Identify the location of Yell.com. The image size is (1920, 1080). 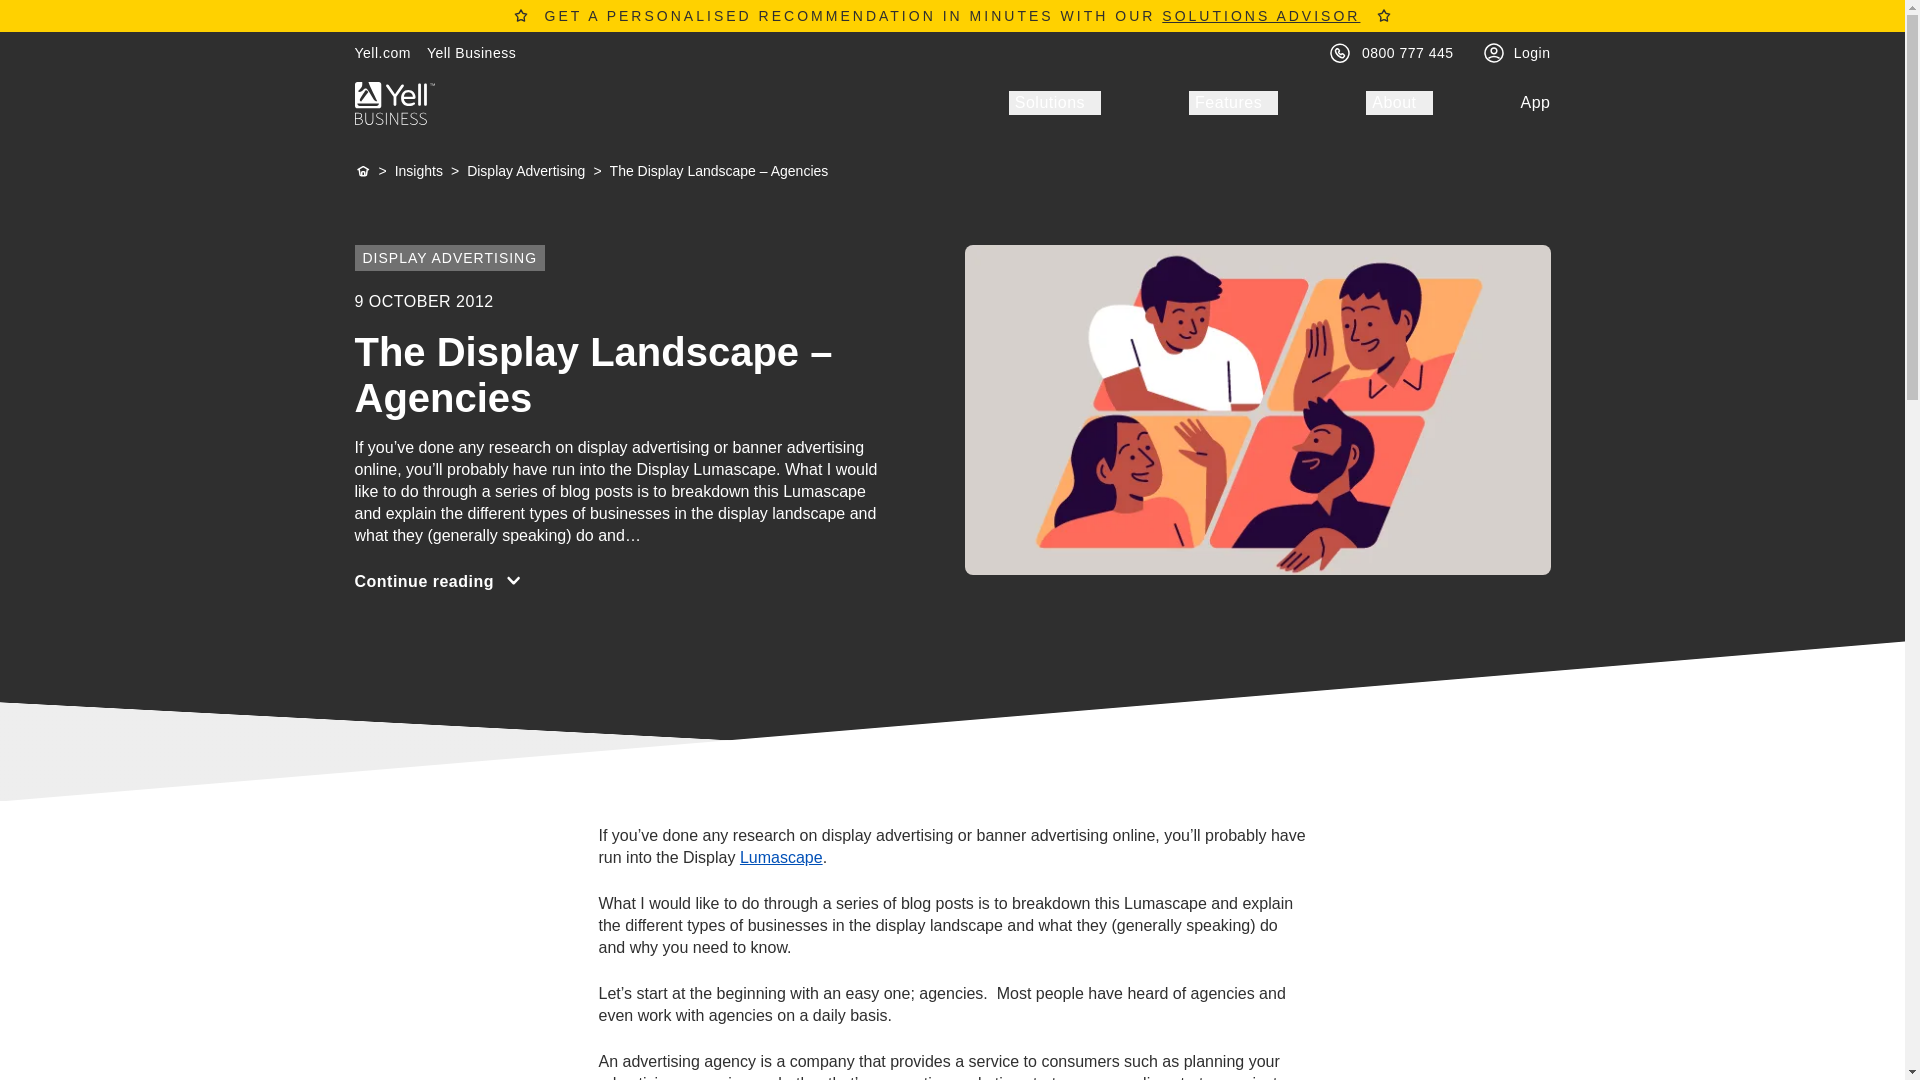
(382, 52).